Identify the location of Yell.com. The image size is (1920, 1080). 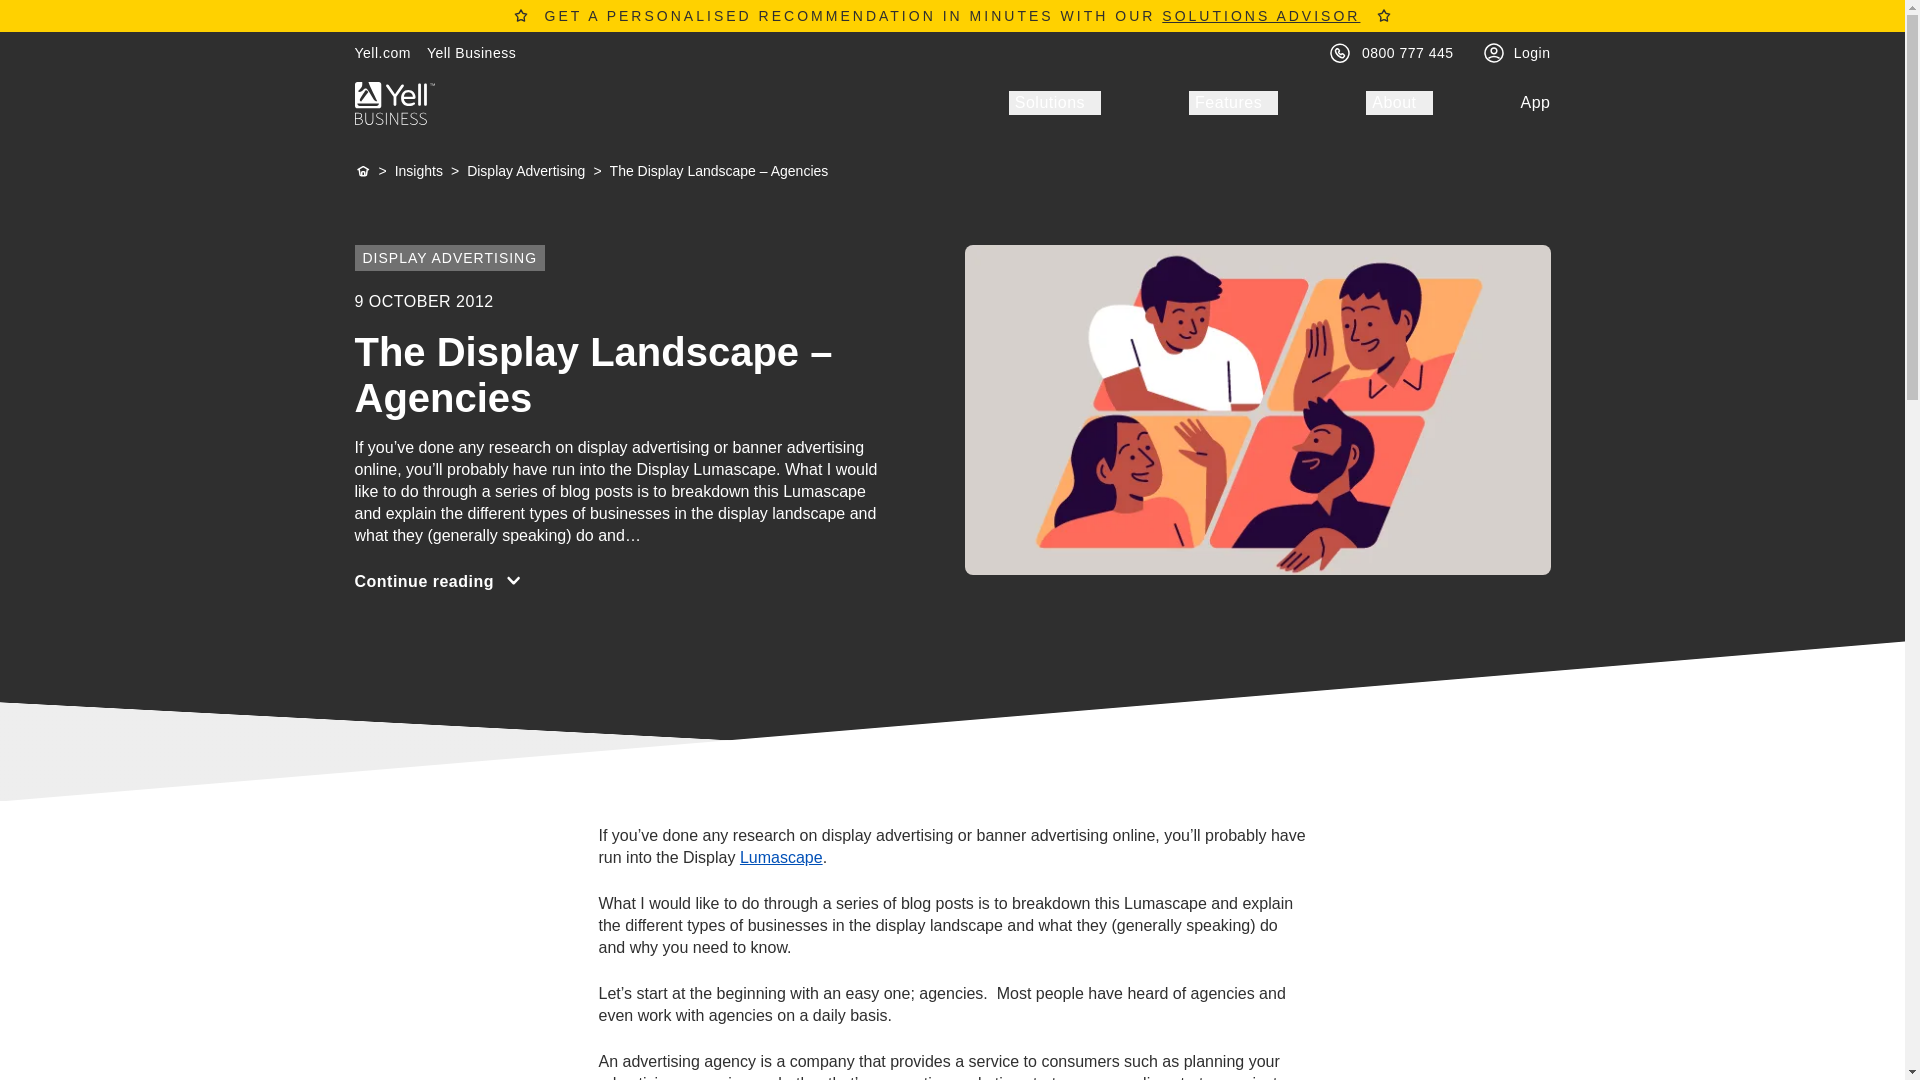
(382, 52).